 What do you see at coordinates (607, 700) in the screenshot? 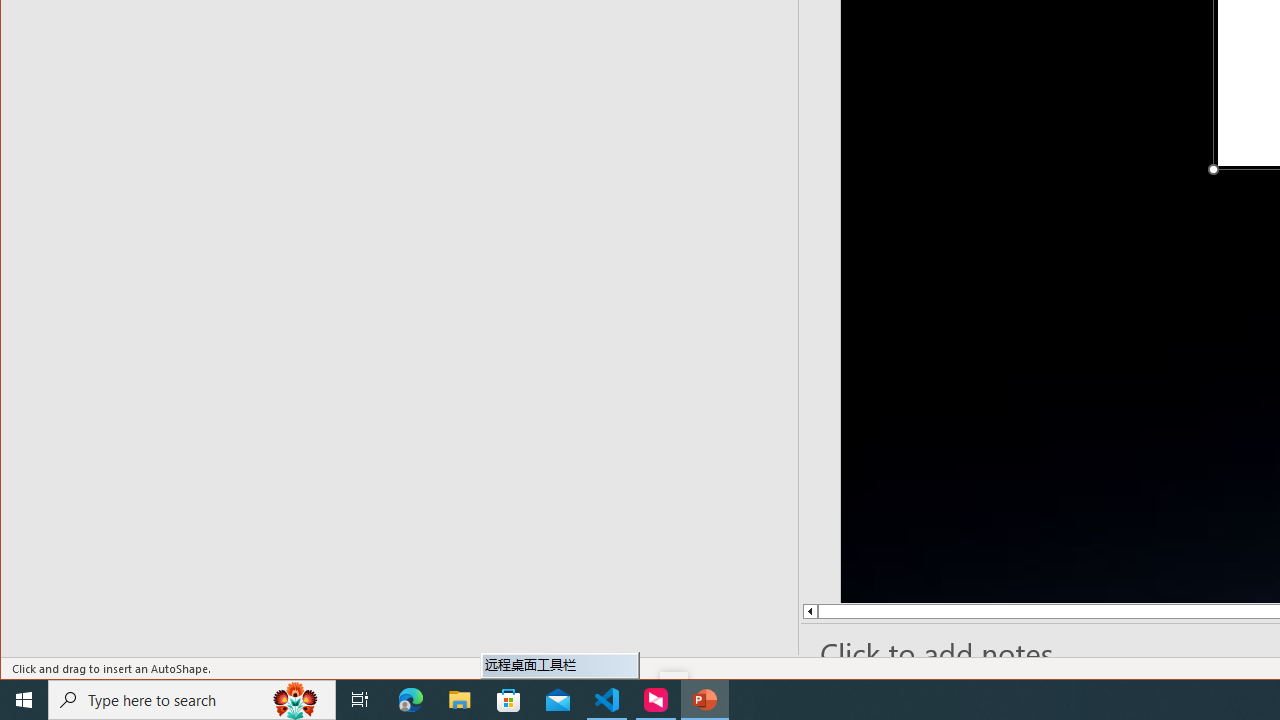
I see `Visual Studio Code - 1 running window` at bounding box center [607, 700].